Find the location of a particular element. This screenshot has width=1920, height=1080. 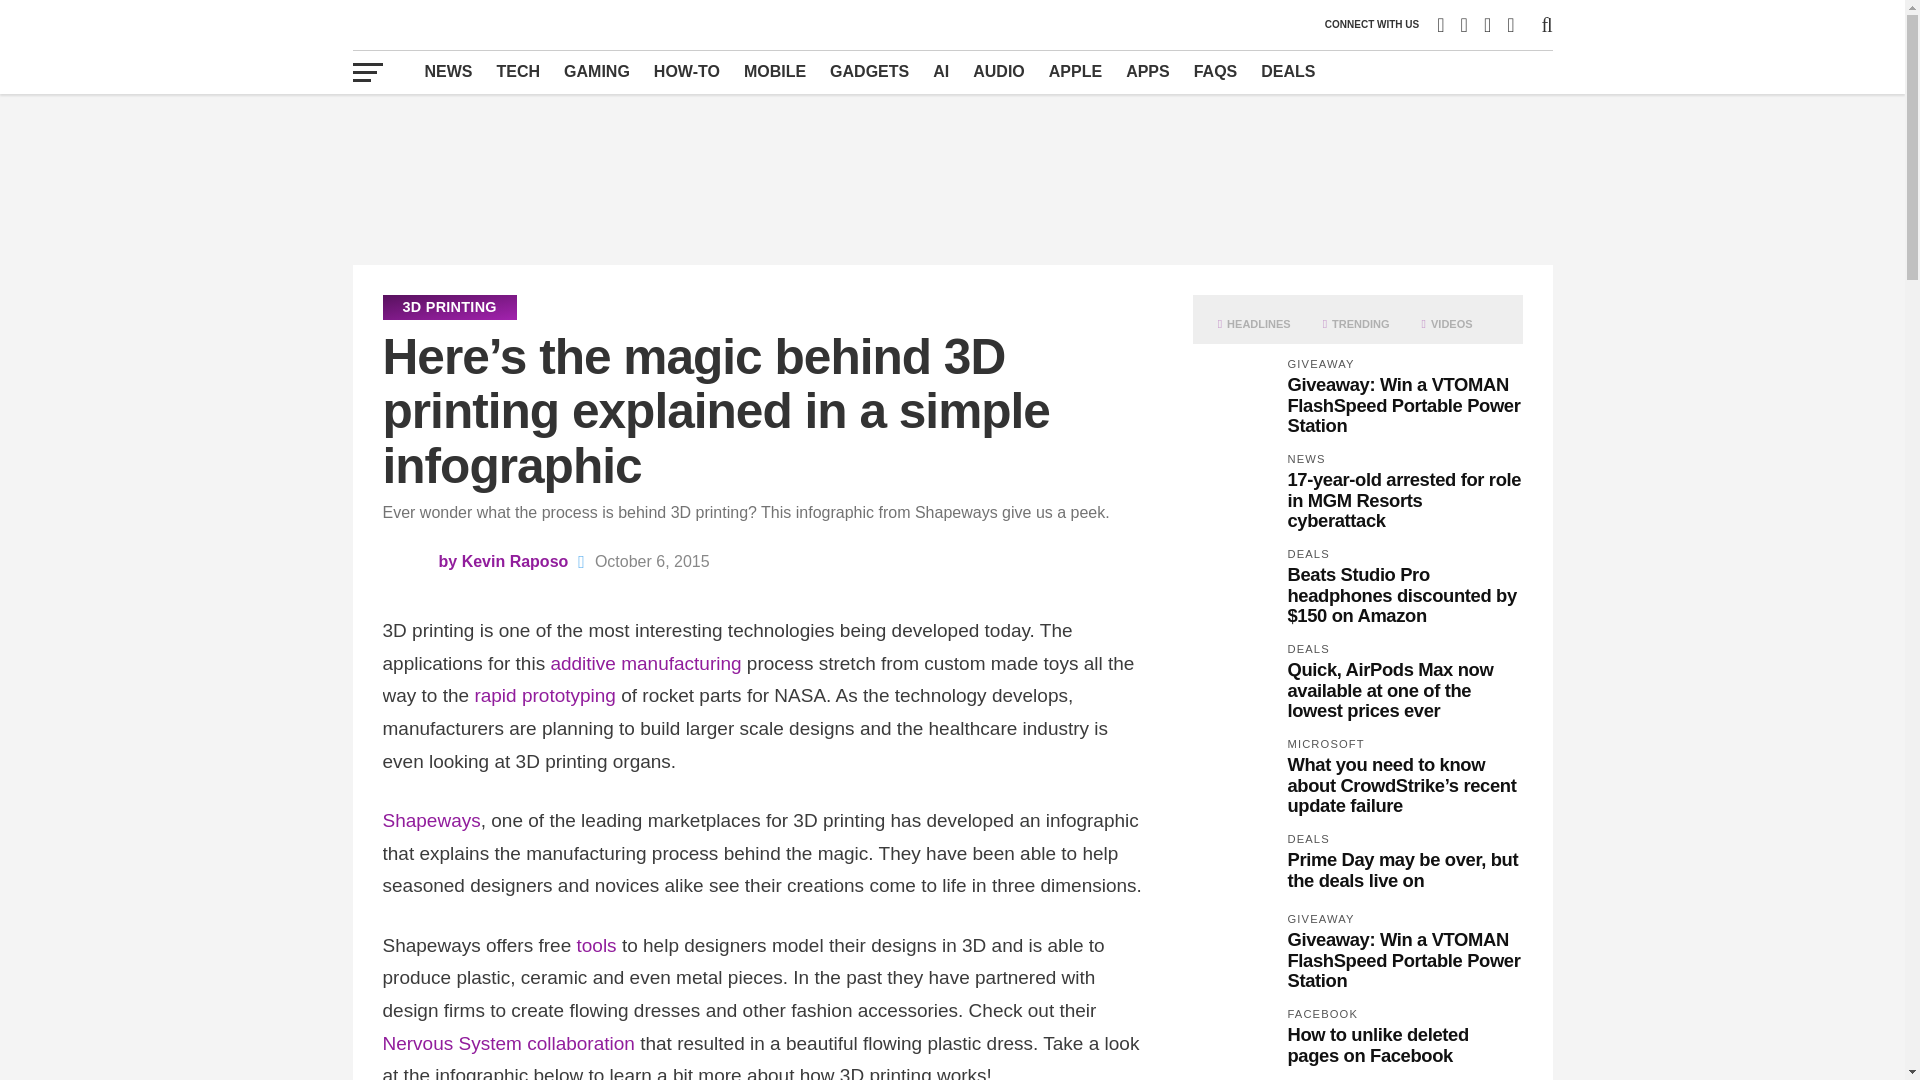

AUDIO is located at coordinates (998, 71).